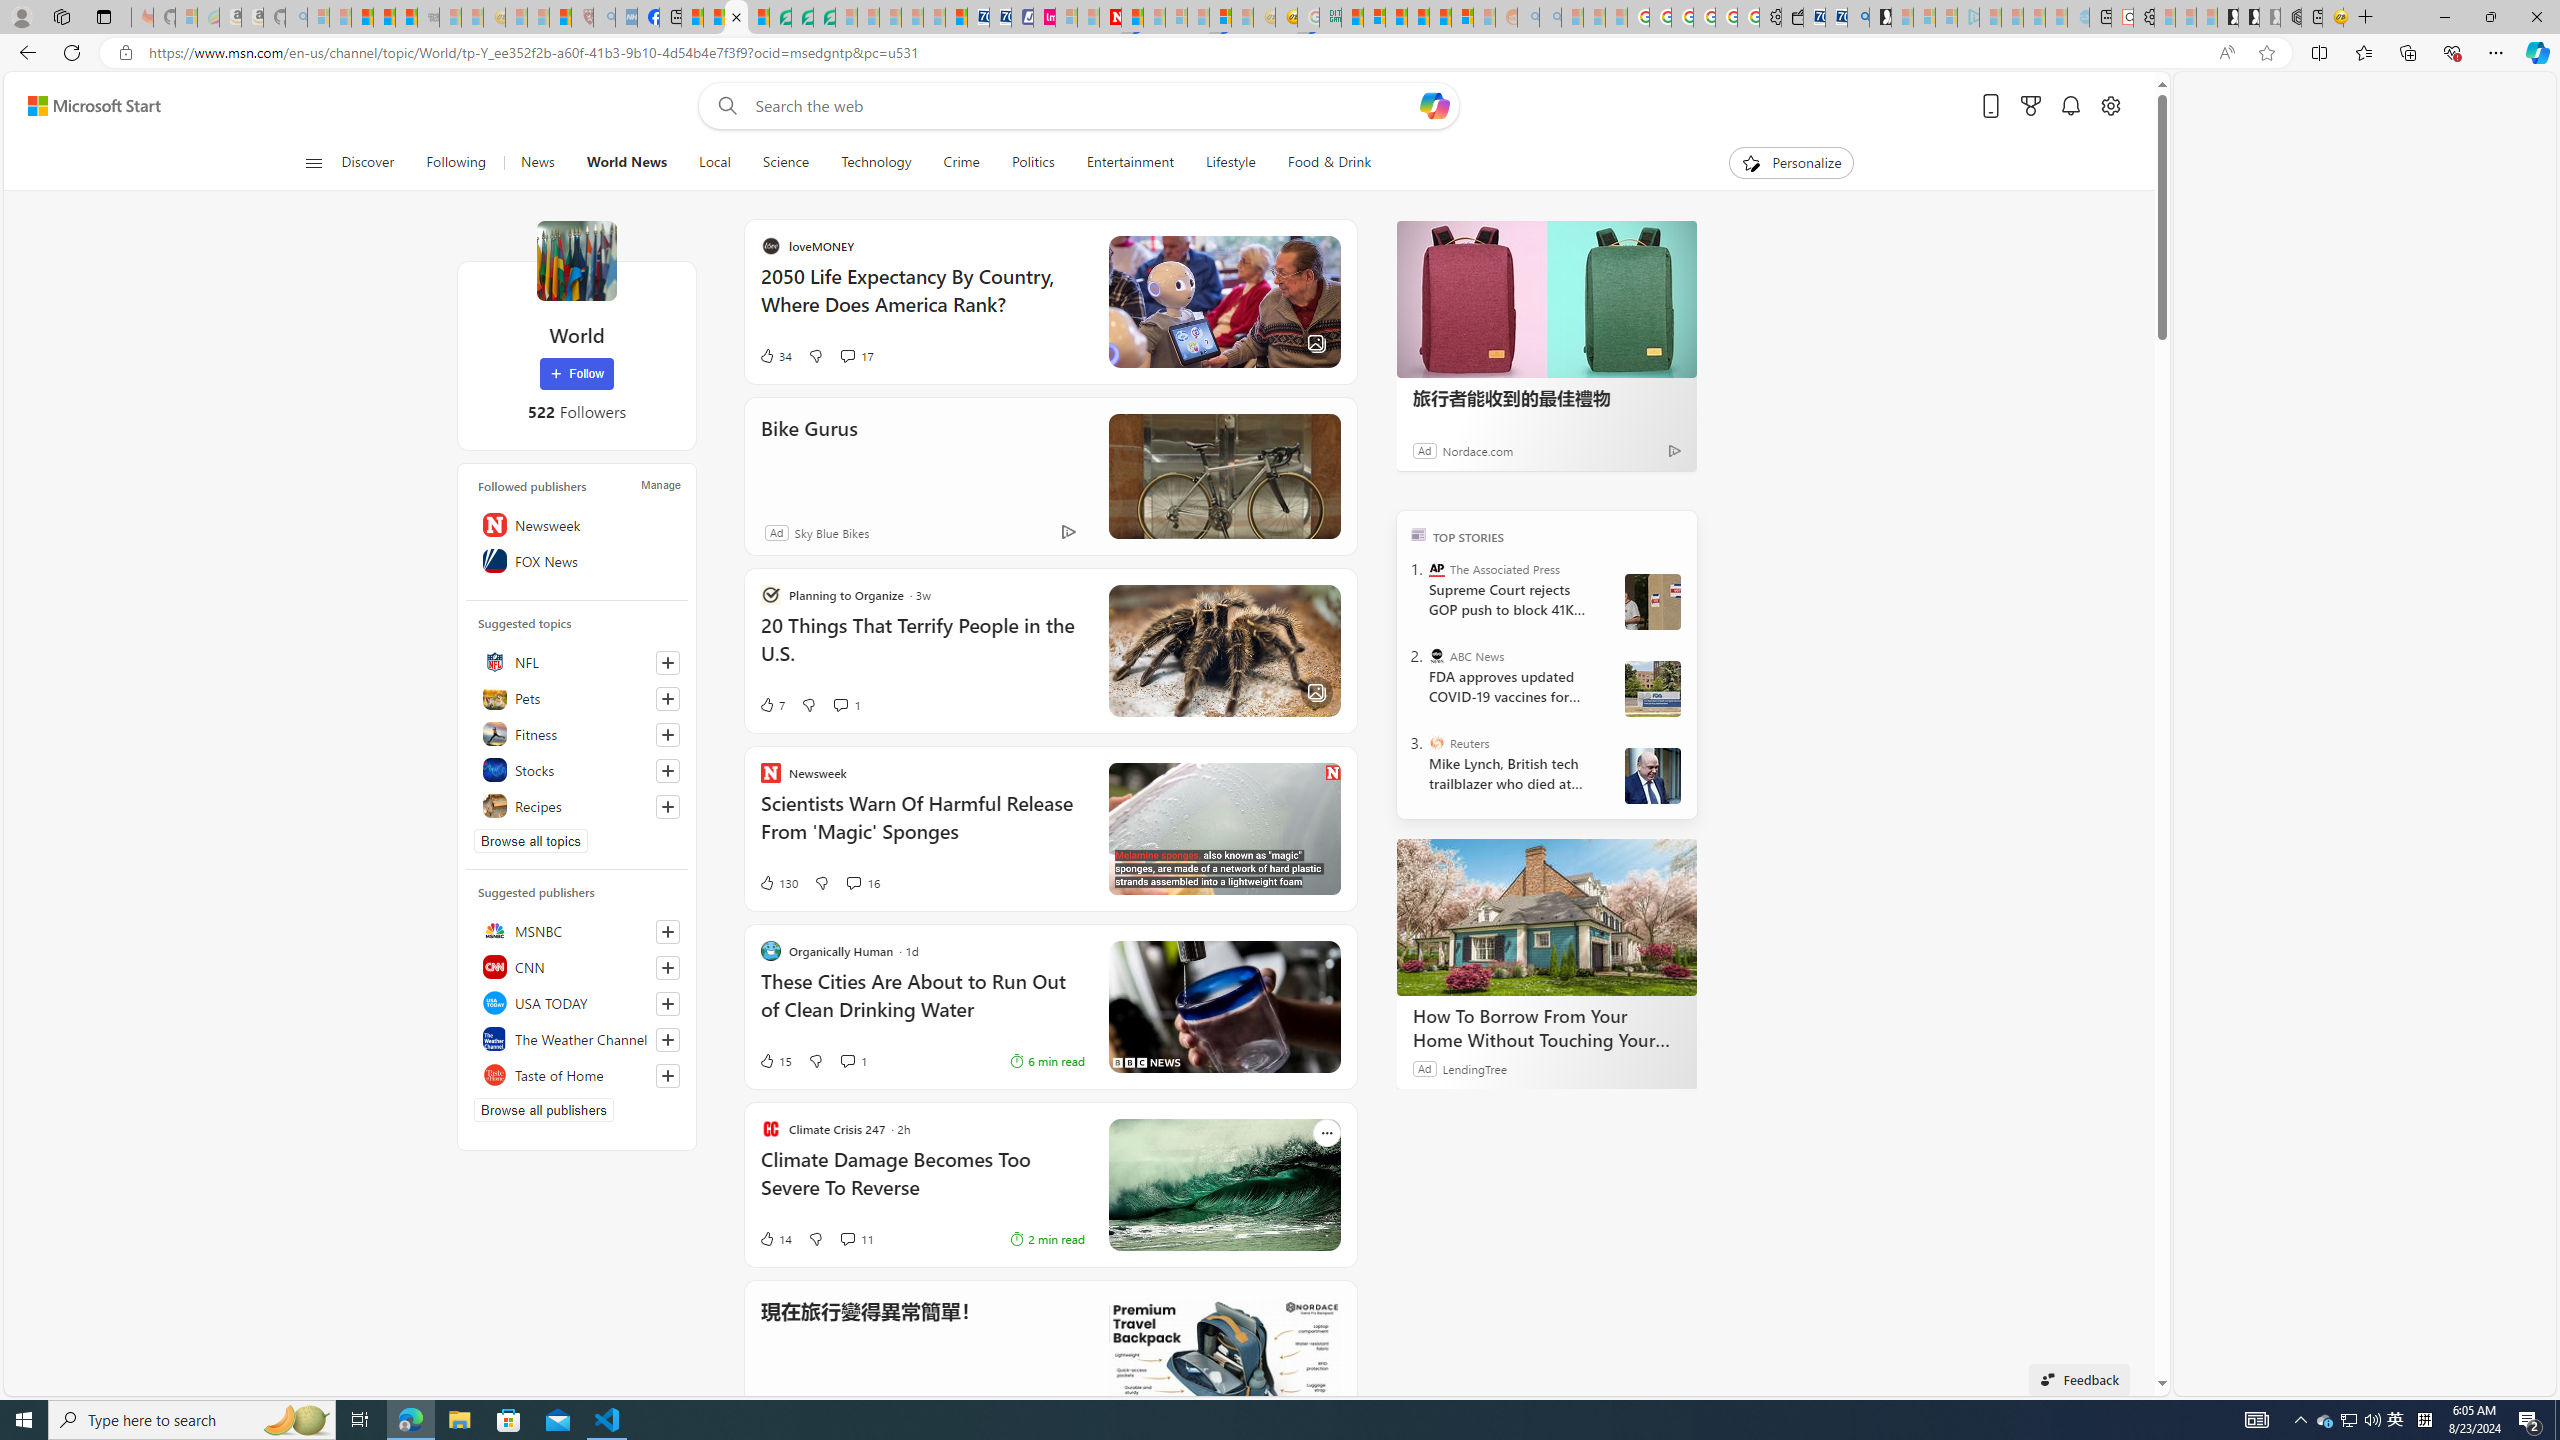 The height and width of the screenshot is (1440, 2560). What do you see at coordinates (576, 260) in the screenshot?
I see `World` at bounding box center [576, 260].